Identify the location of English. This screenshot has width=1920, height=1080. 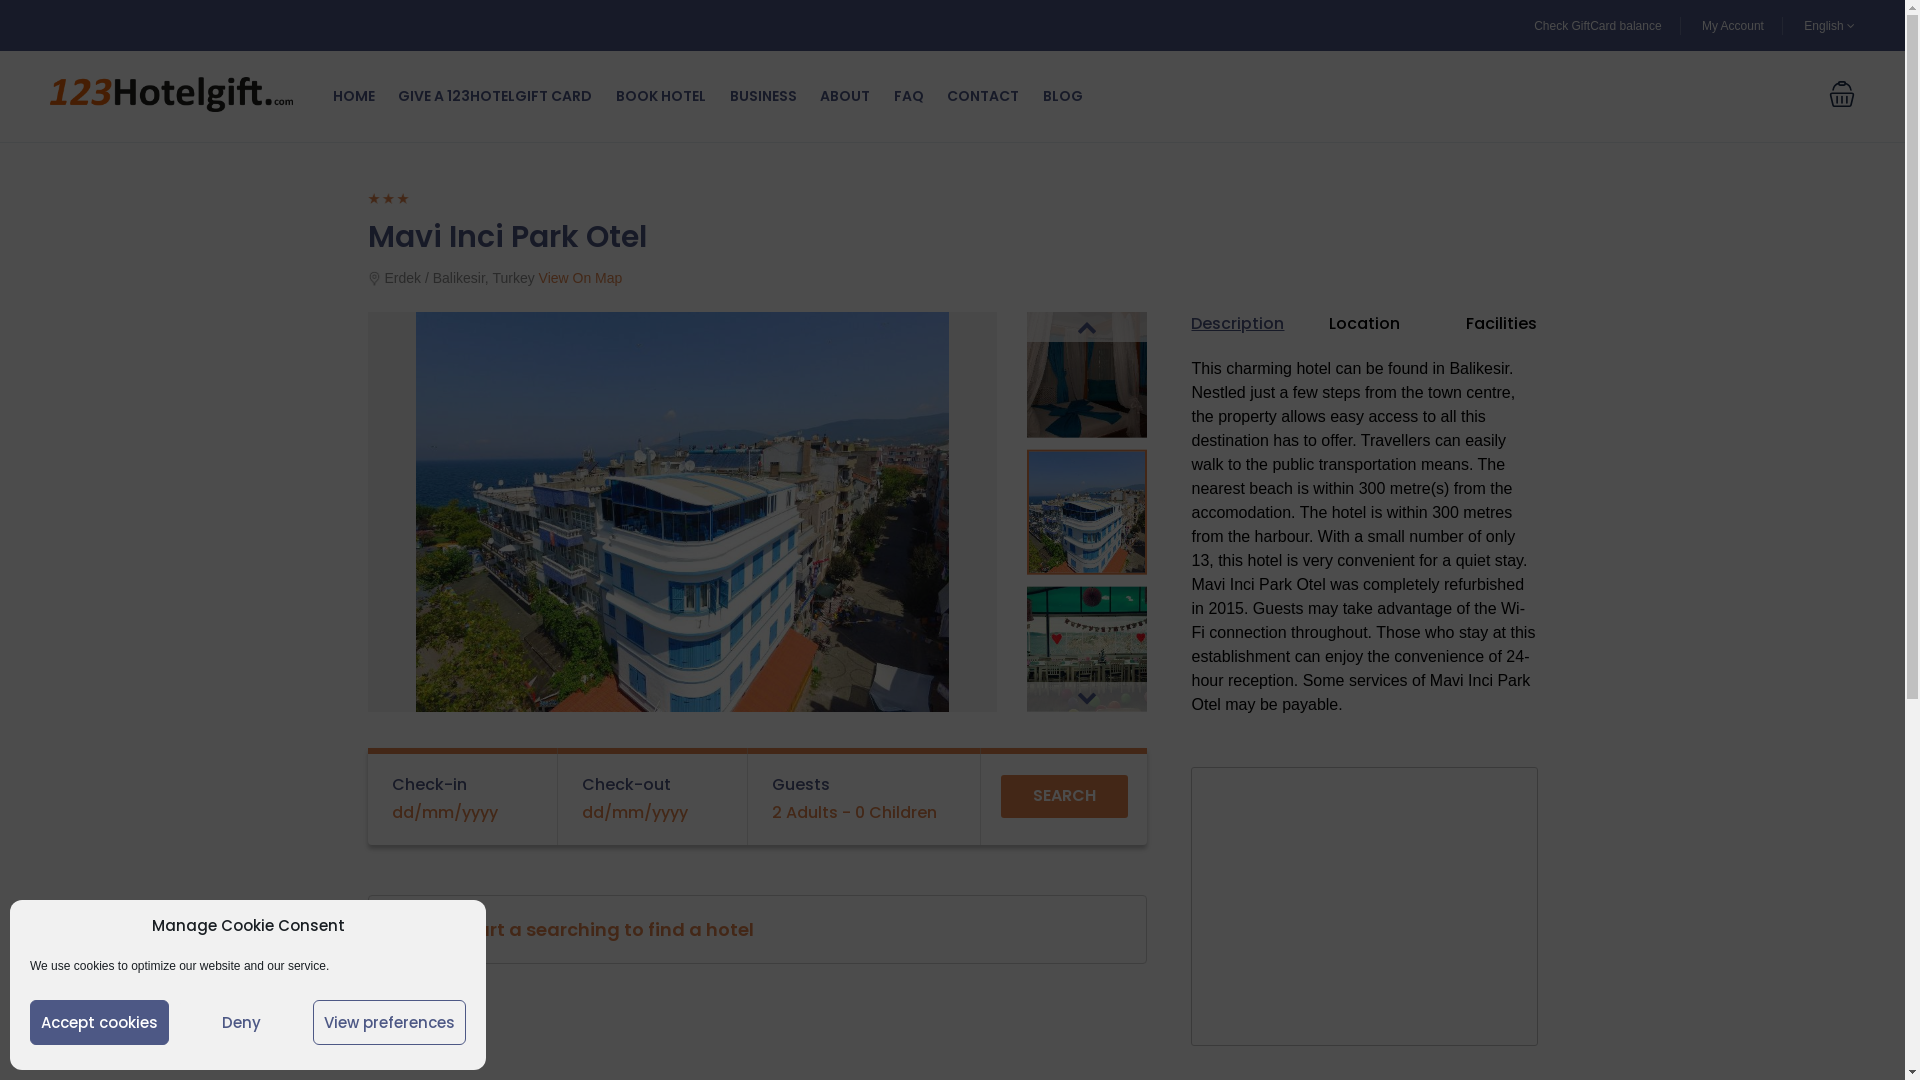
(1830, 25).